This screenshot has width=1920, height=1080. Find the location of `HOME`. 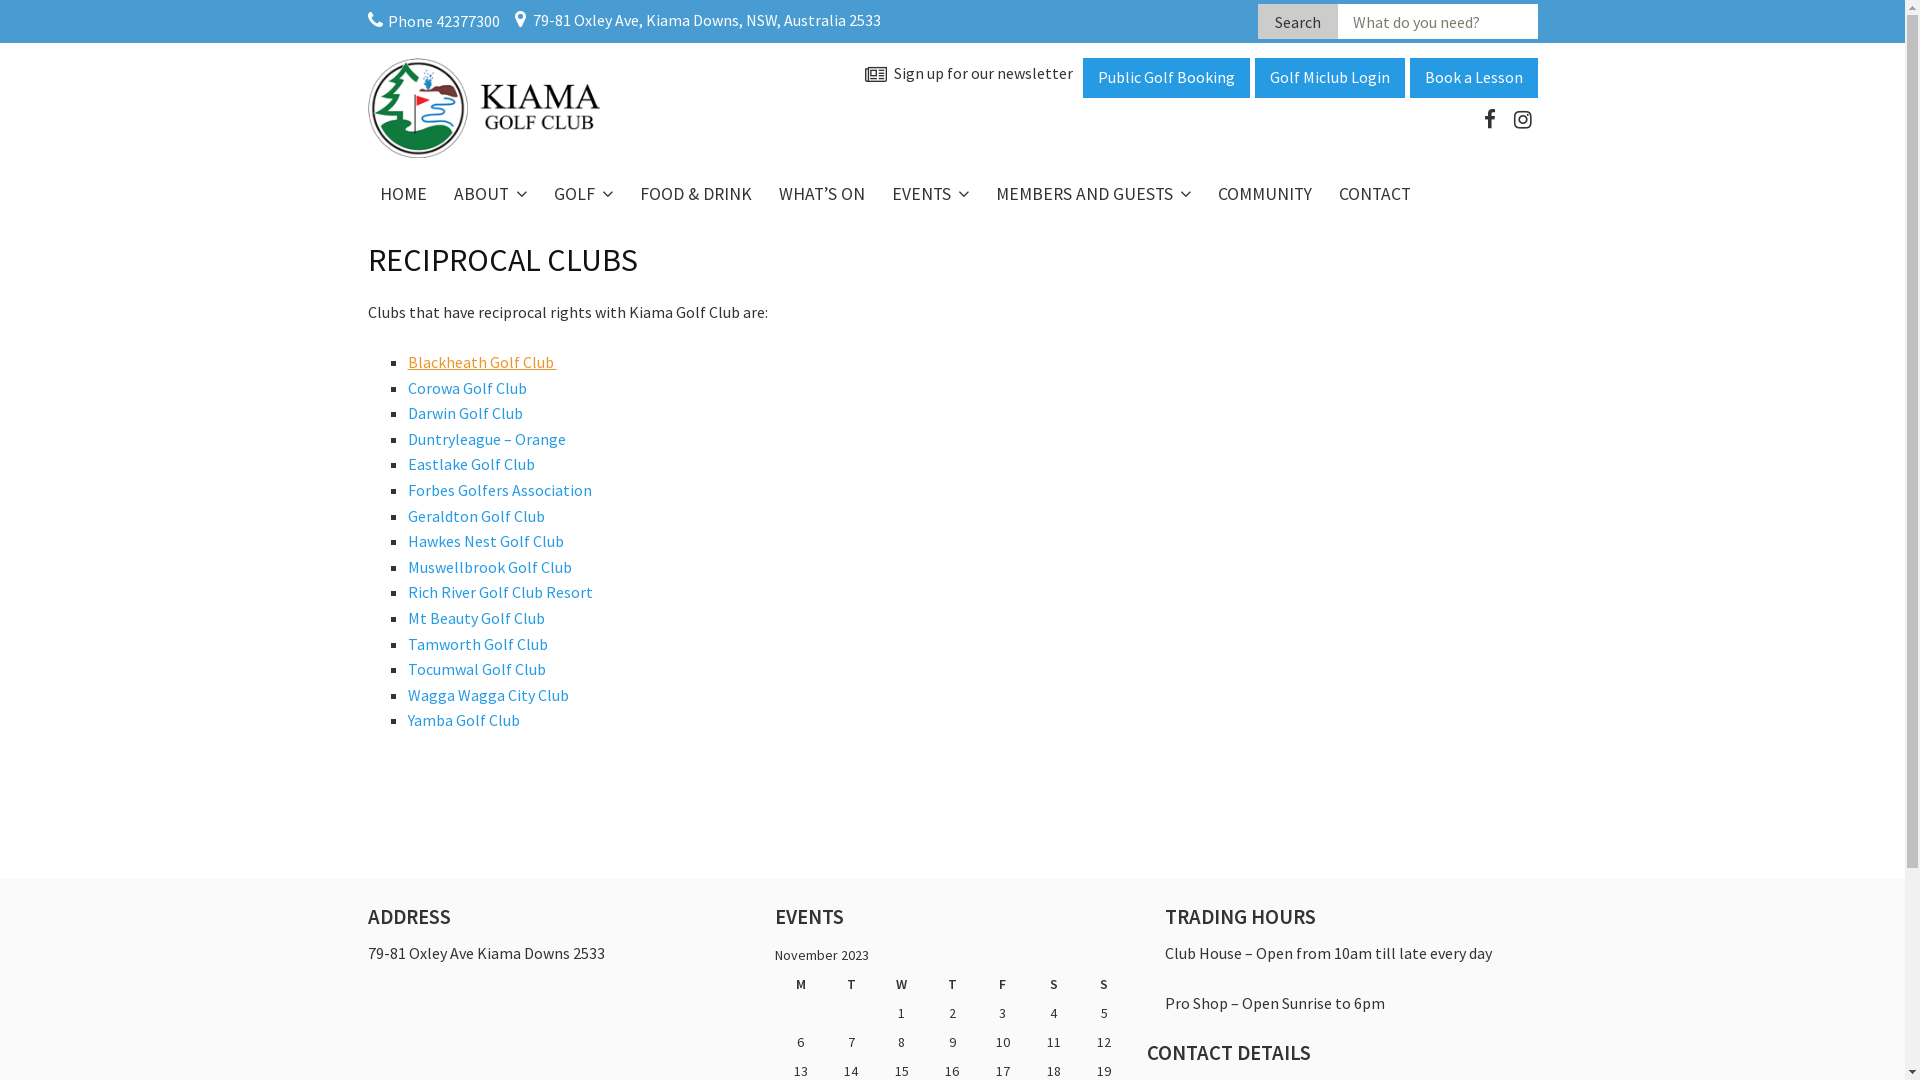

HOME is located at coordinates (404, 194).